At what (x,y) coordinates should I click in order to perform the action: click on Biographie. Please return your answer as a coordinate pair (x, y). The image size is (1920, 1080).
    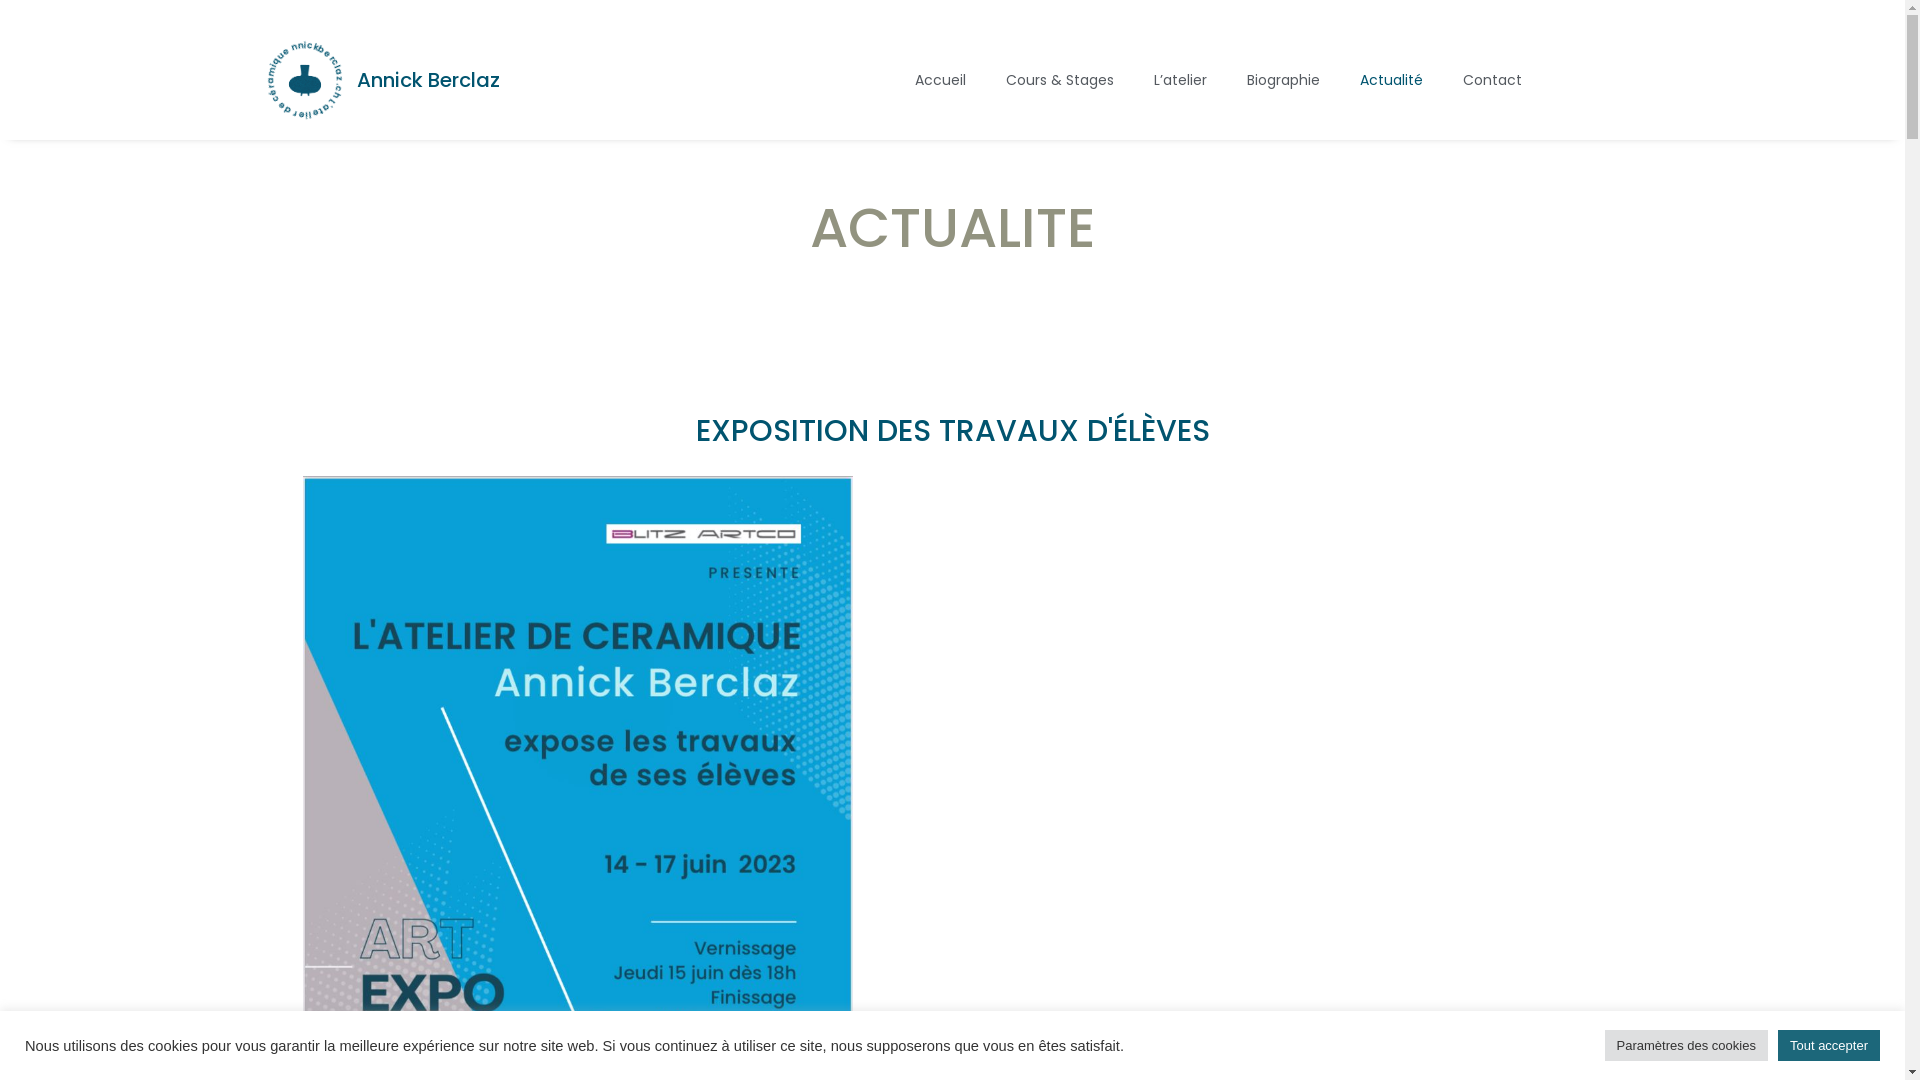
    Looking at the image, I should click on (1284, 80).